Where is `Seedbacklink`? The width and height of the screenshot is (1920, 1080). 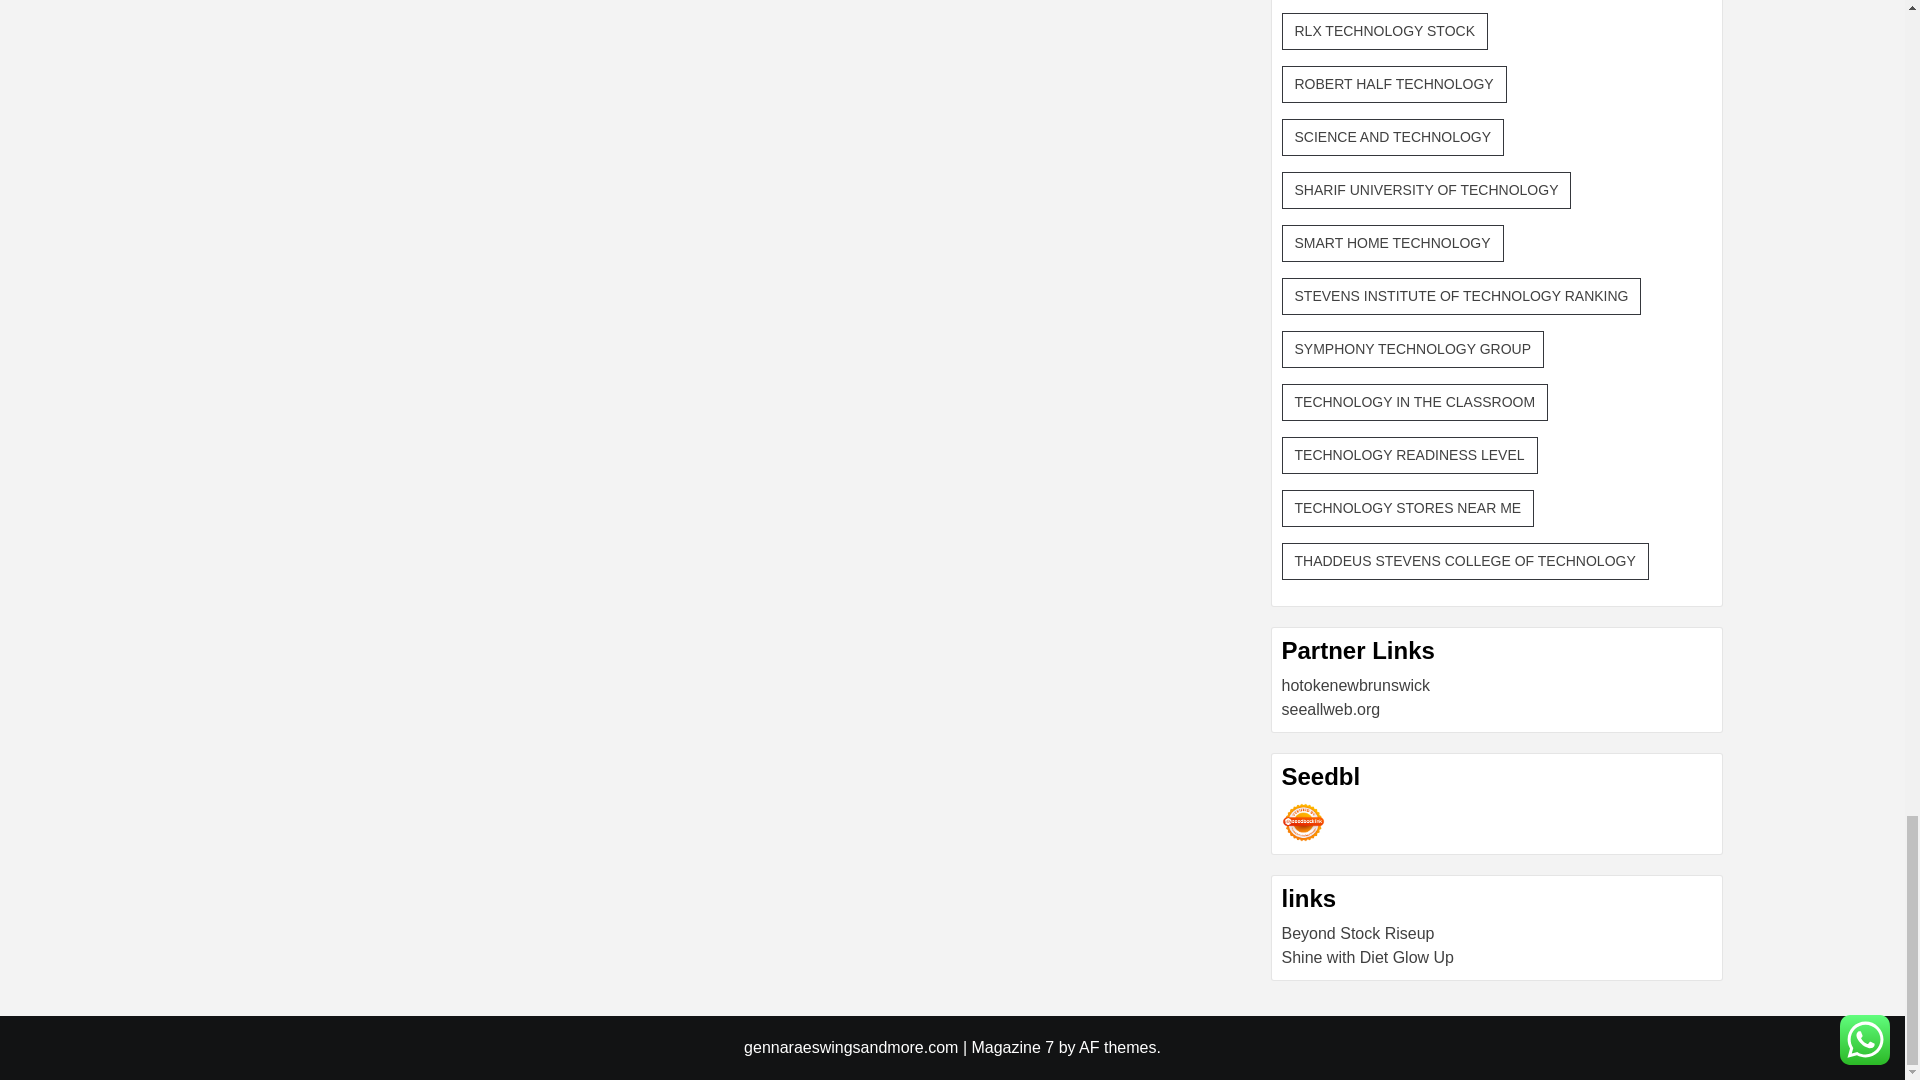
Seedbacklink is located at coordinates (1303, 822).